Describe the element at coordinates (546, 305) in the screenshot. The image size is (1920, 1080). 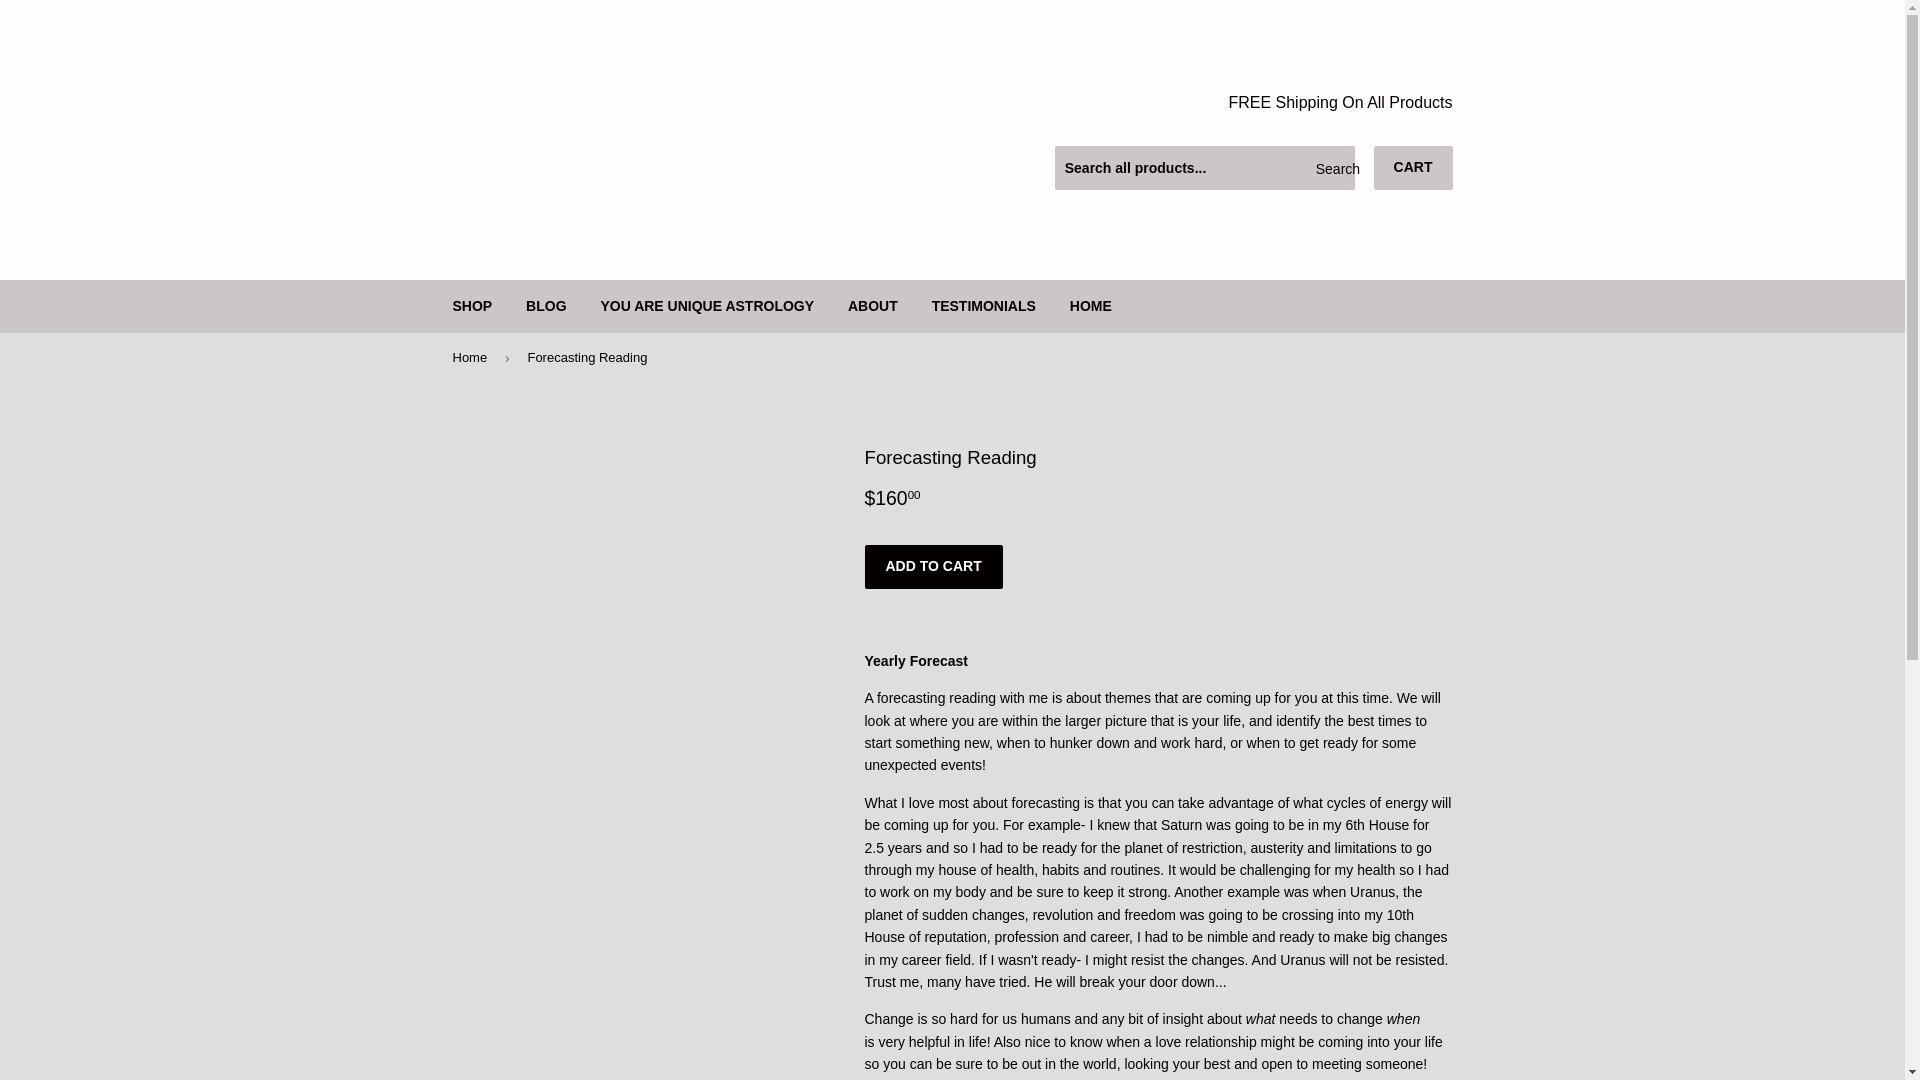
I see `BLOG` at that location.